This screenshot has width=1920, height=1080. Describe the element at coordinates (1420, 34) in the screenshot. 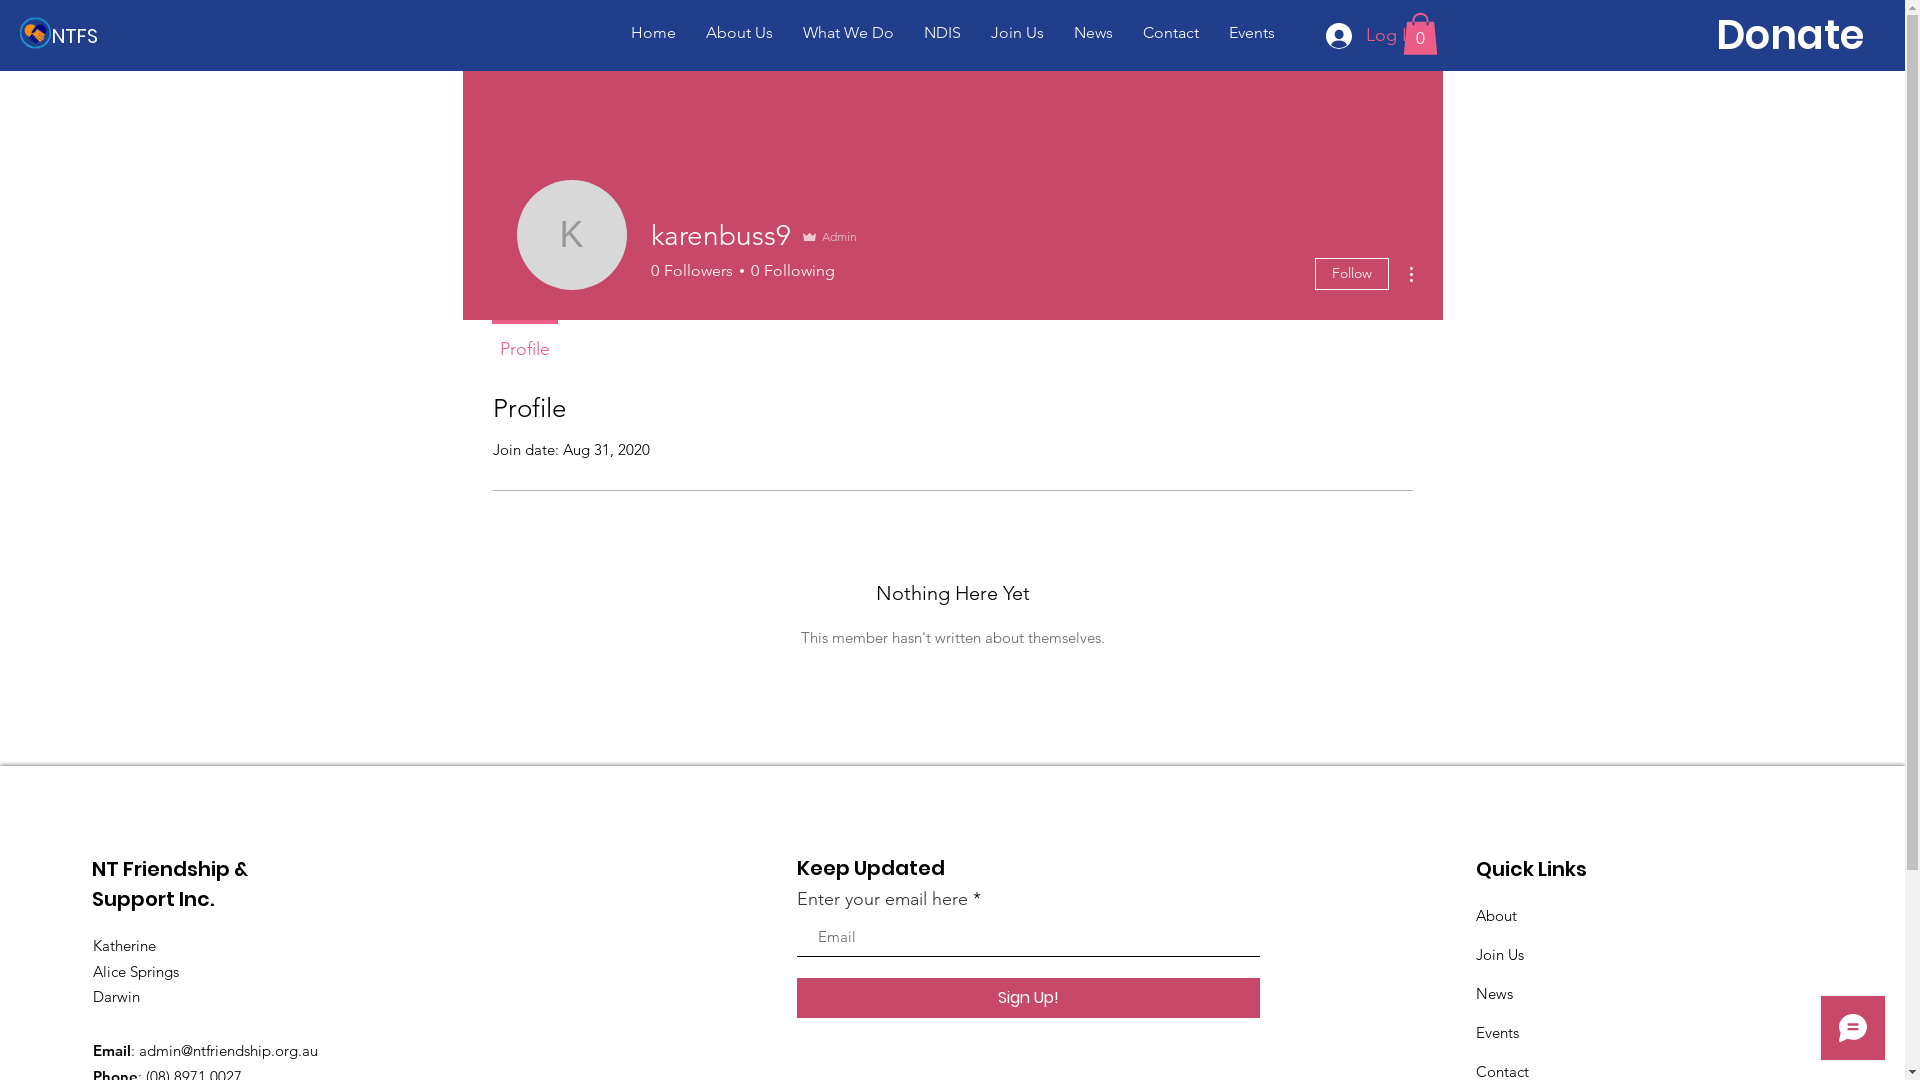

I see `0` at that location.